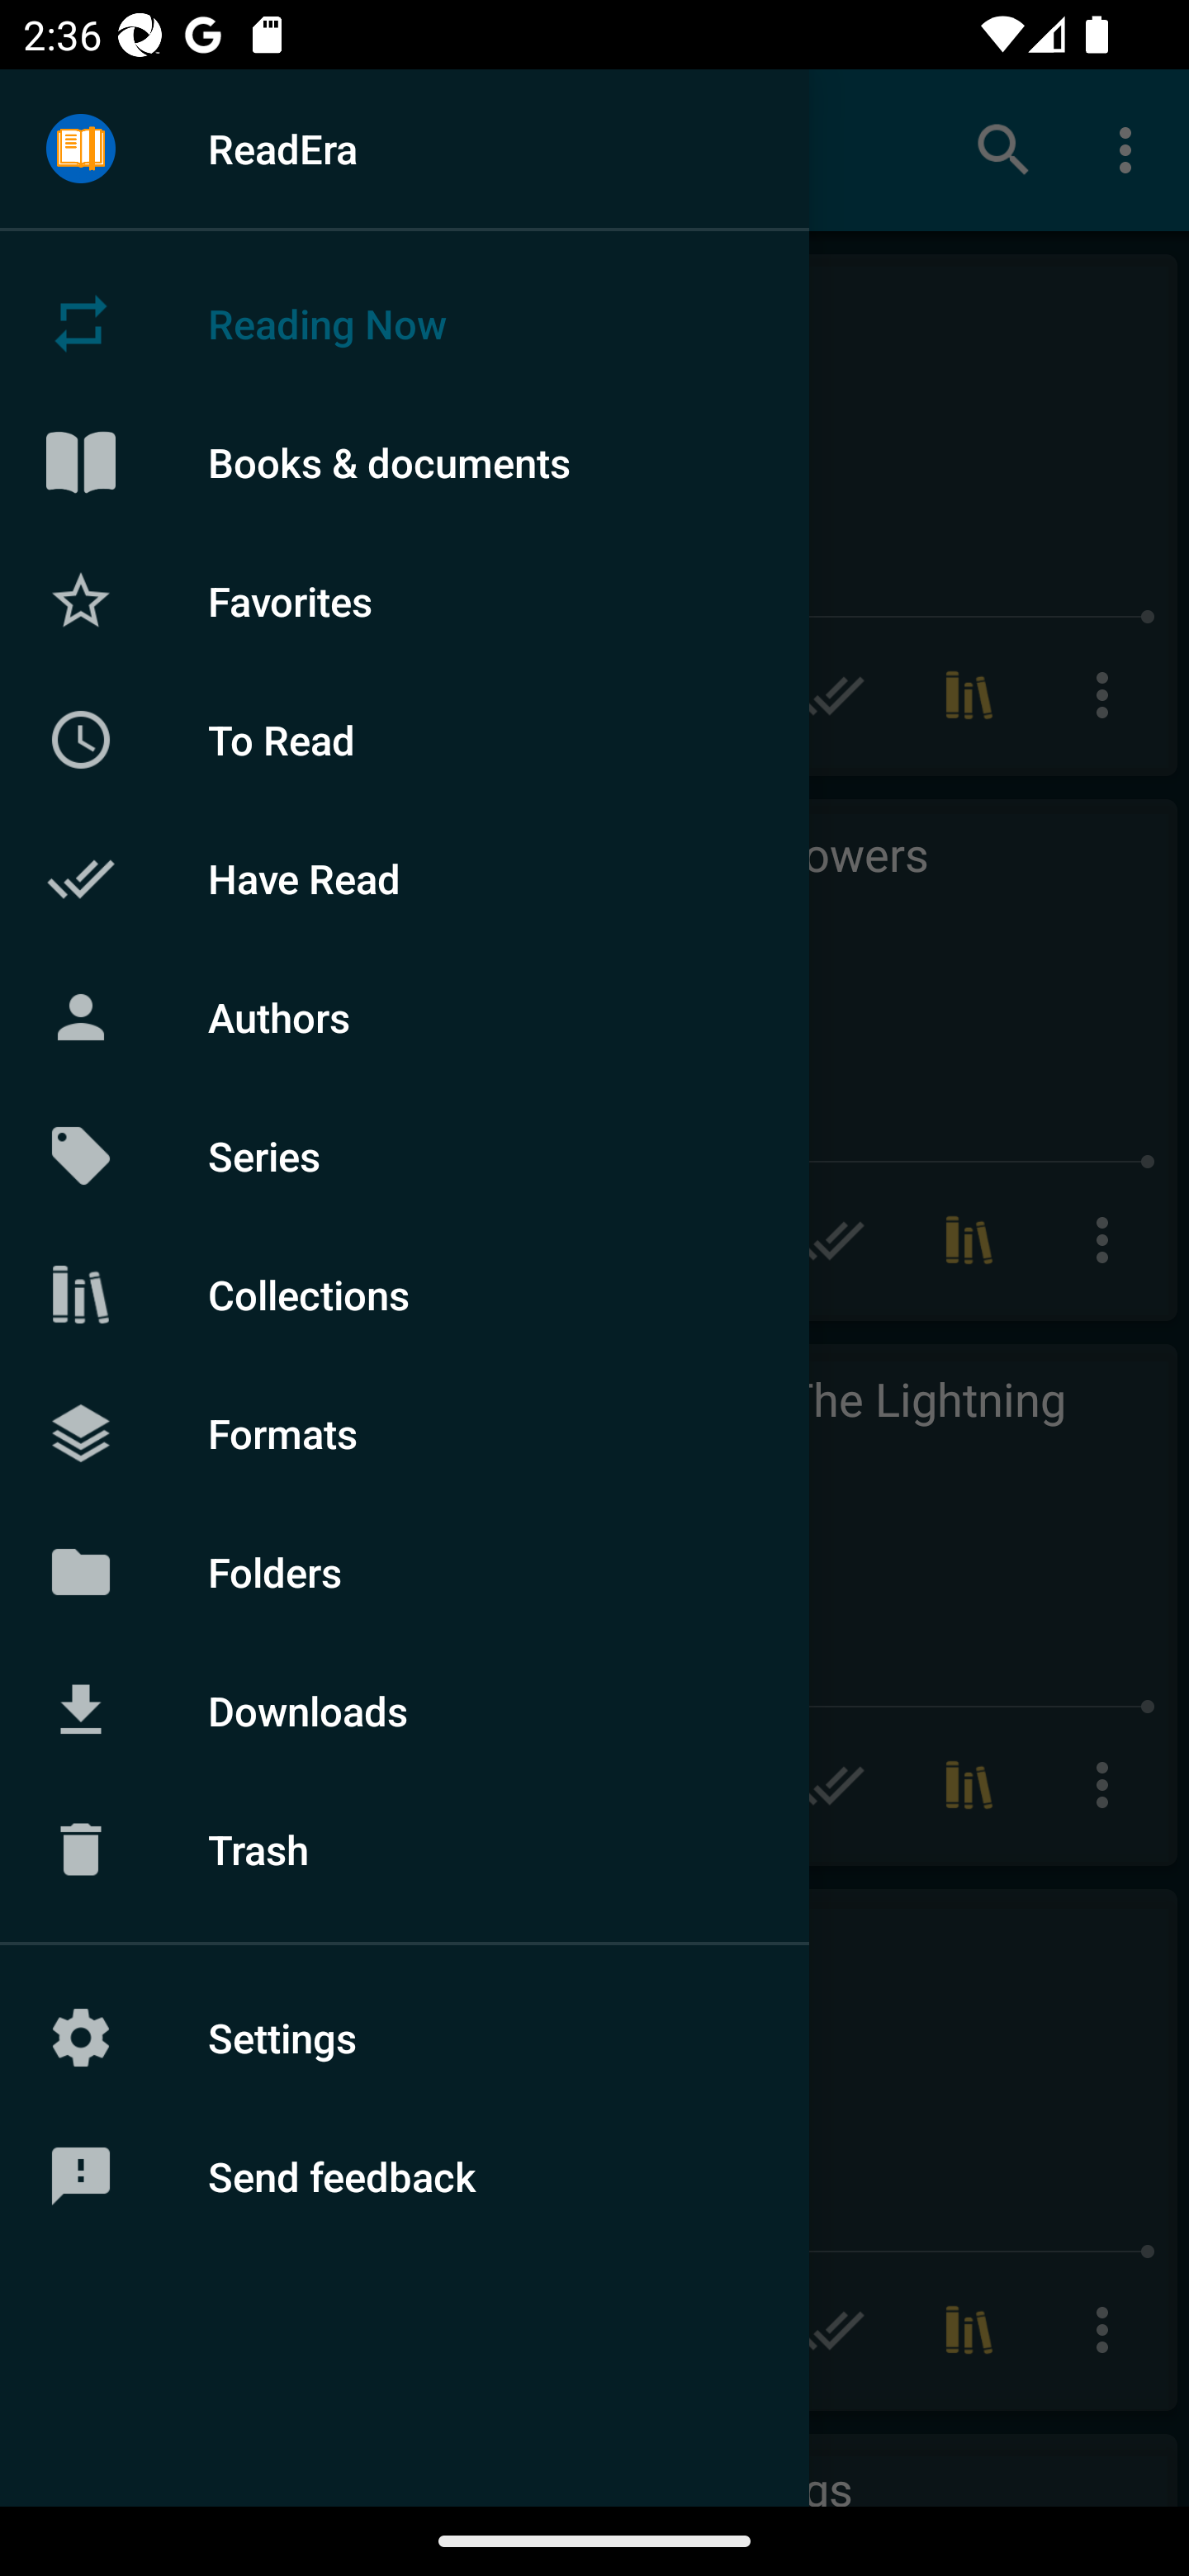  I want to click on Formats, so click(405, 1432).